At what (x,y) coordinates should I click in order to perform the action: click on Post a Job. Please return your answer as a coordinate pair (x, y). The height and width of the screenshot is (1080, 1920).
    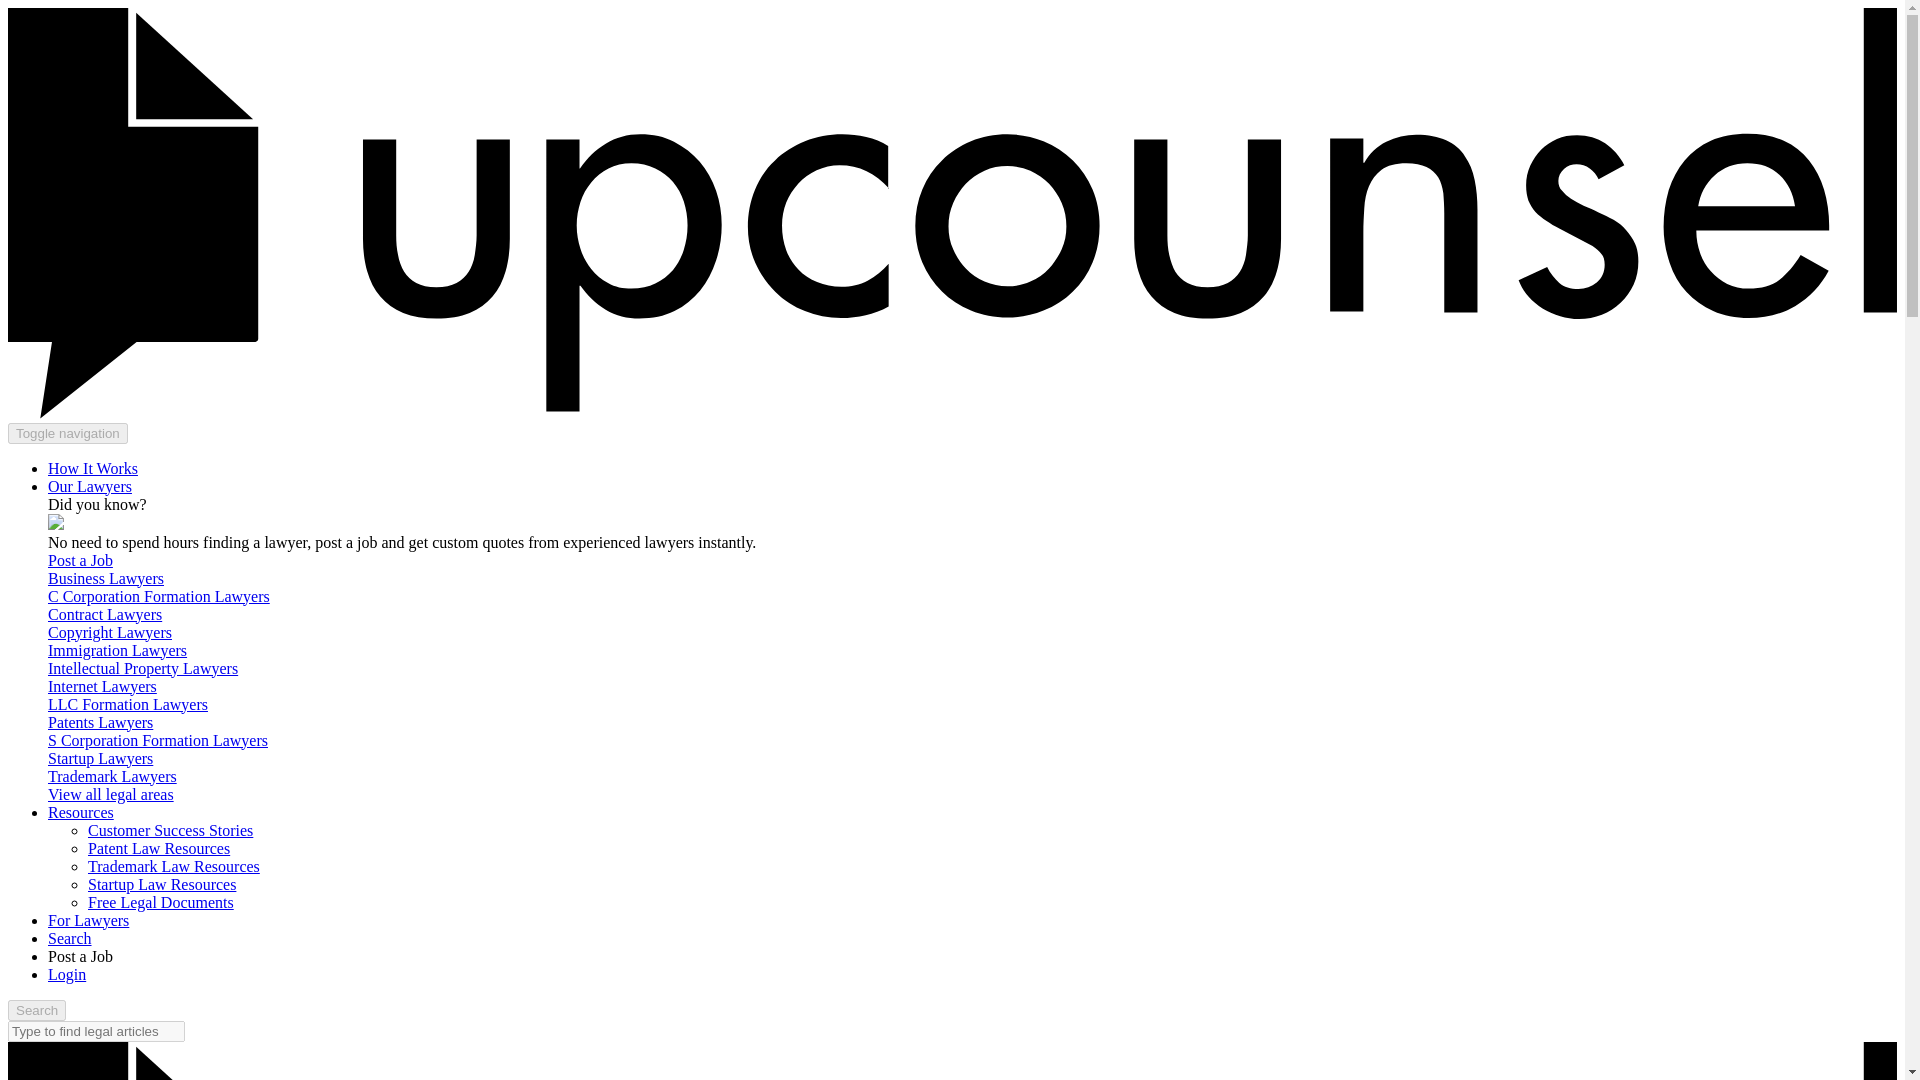
    Looking at the image, I should click on (80, 560).